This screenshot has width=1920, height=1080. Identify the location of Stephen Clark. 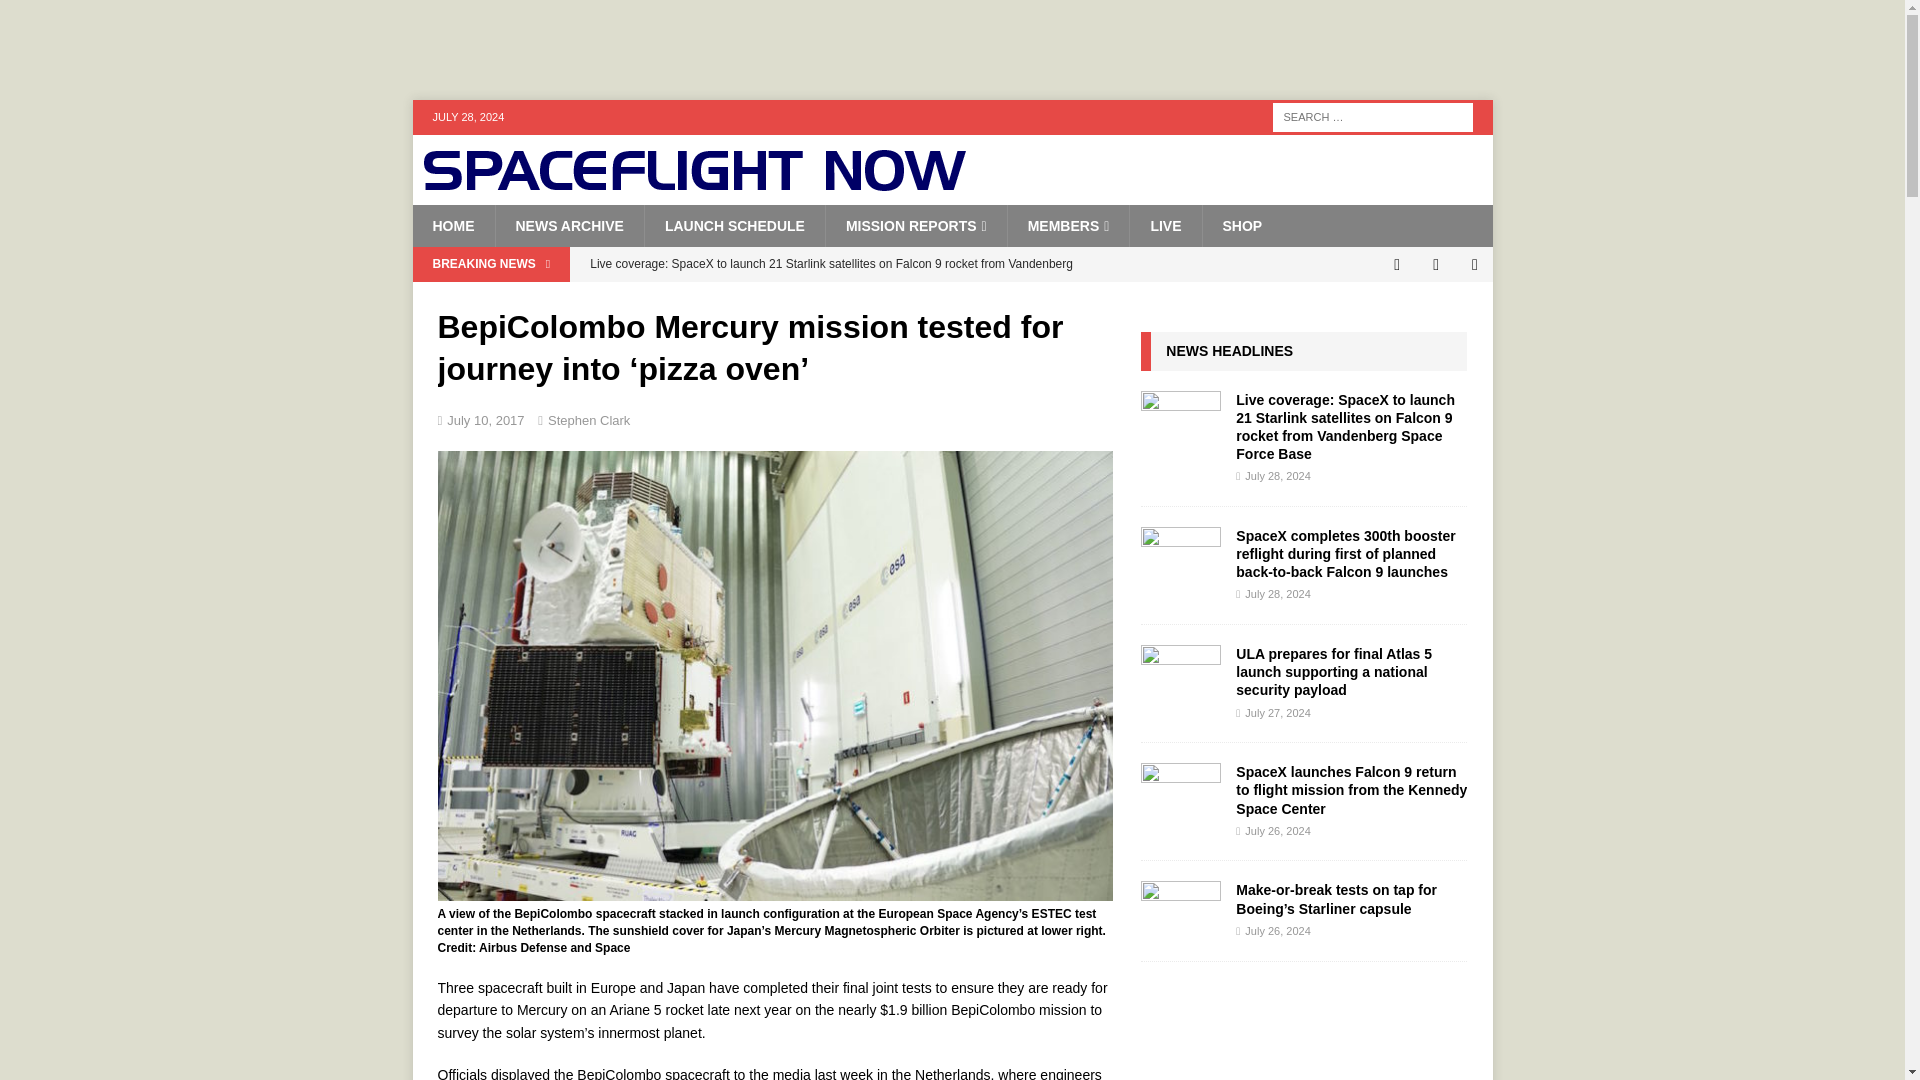
(588, 420).